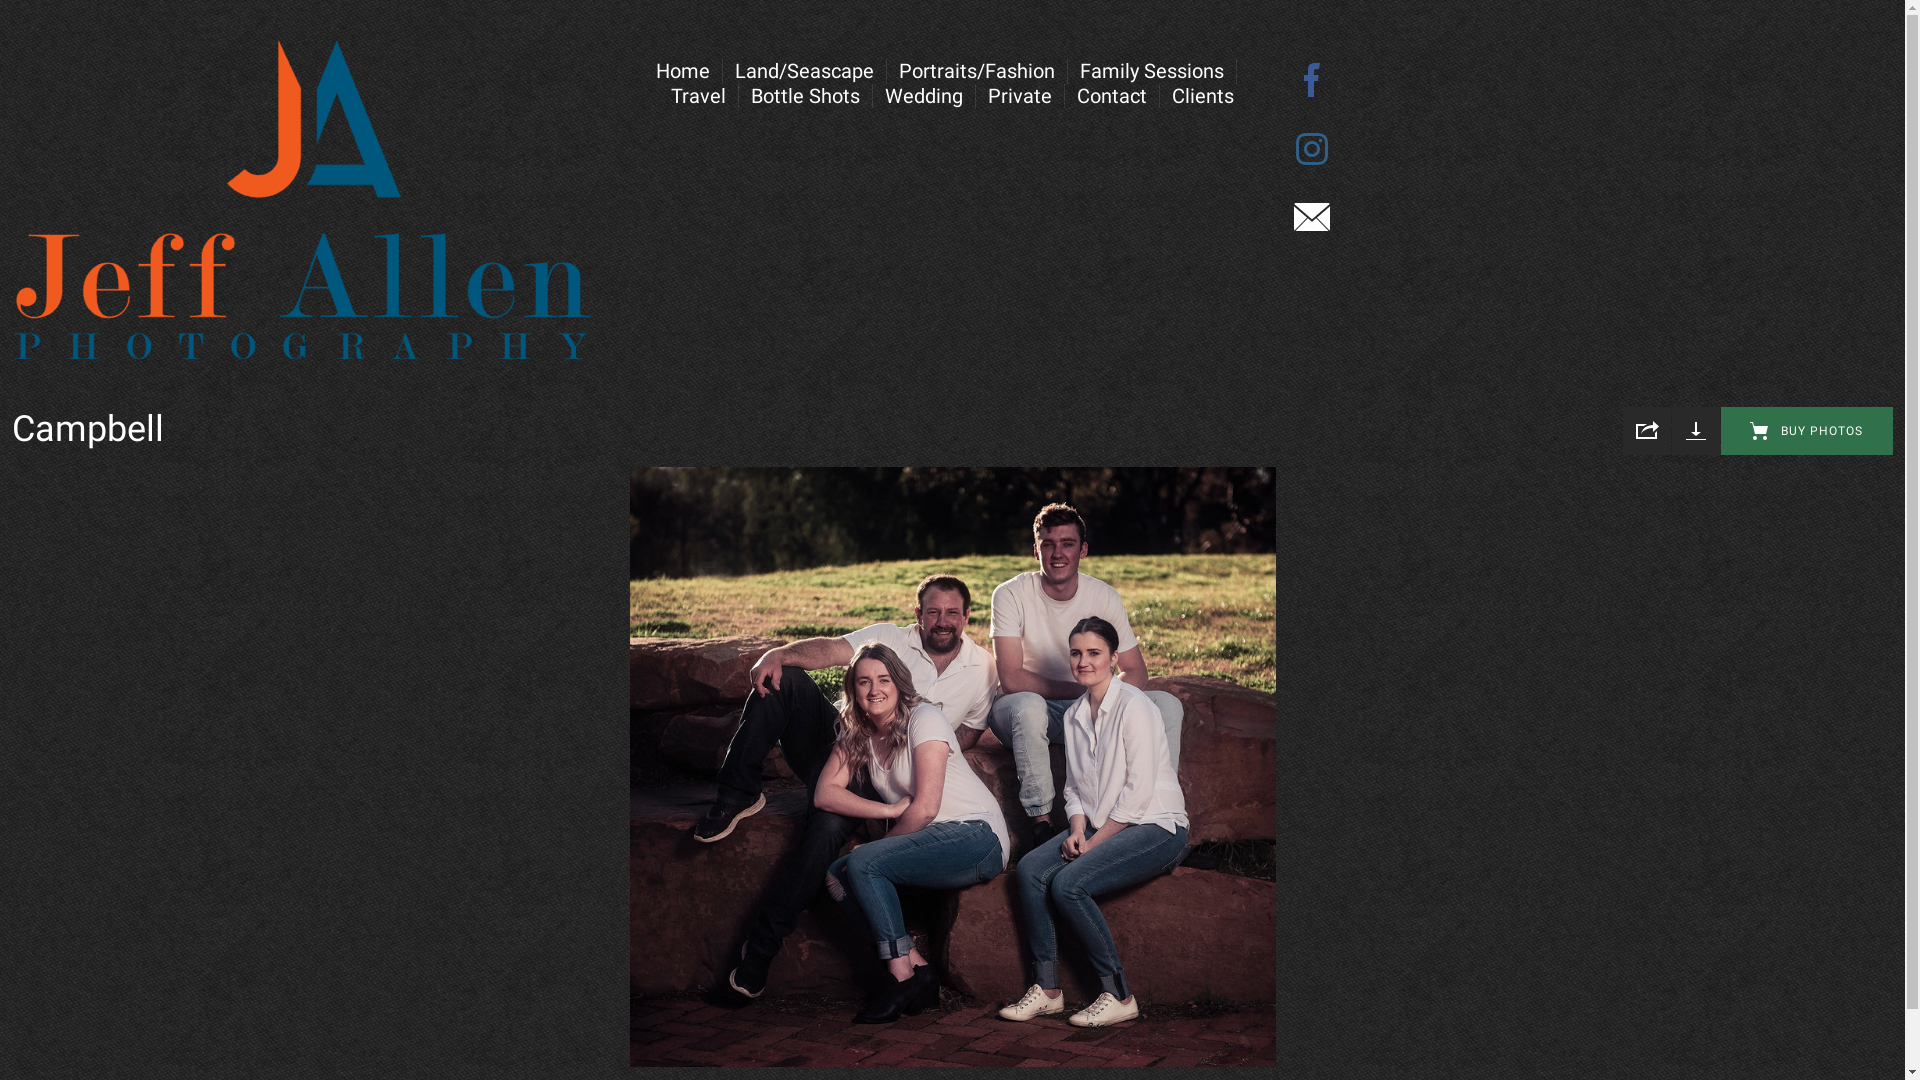  What do you see at coordinates (1020, 96) in the screenshot?
I see `Private` at bounding box center [1020, 96].